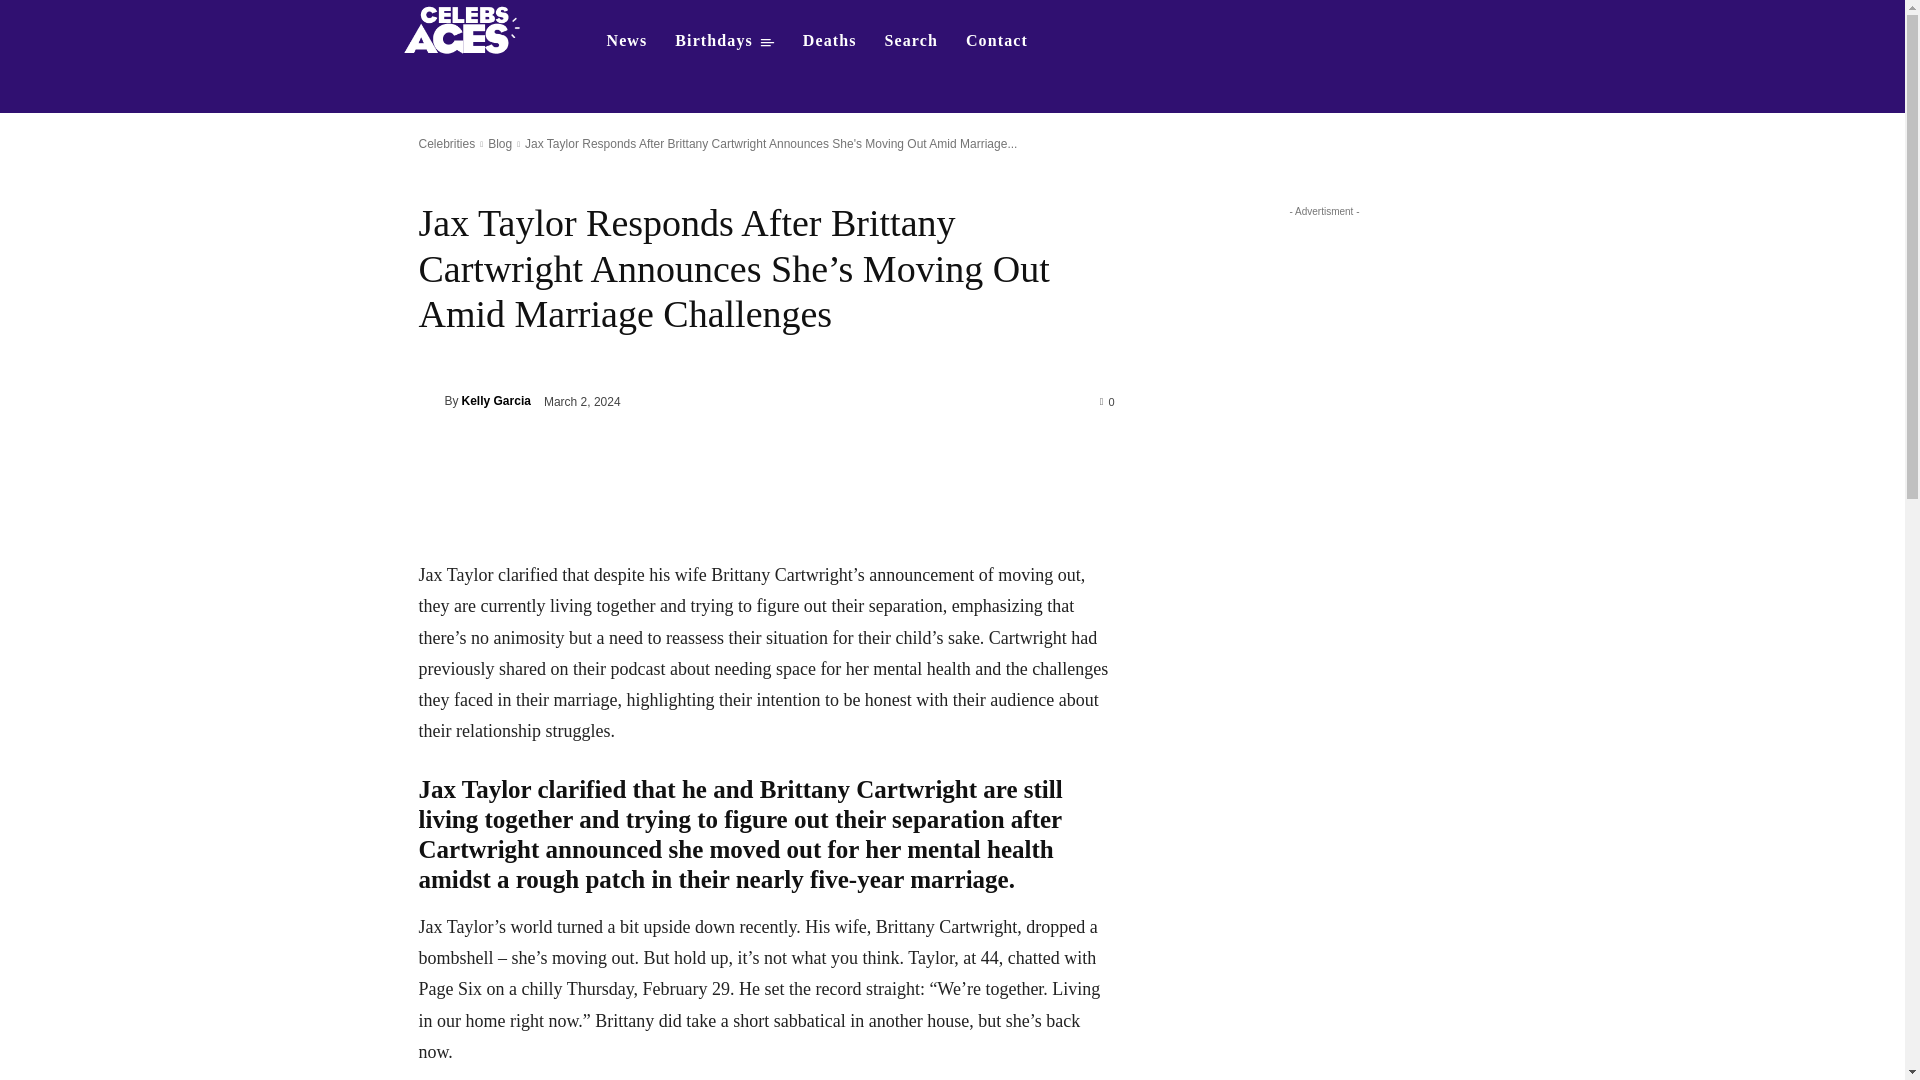 This screenshot has width=1920, height=1080. I want to click on Search, so click(912, 40).